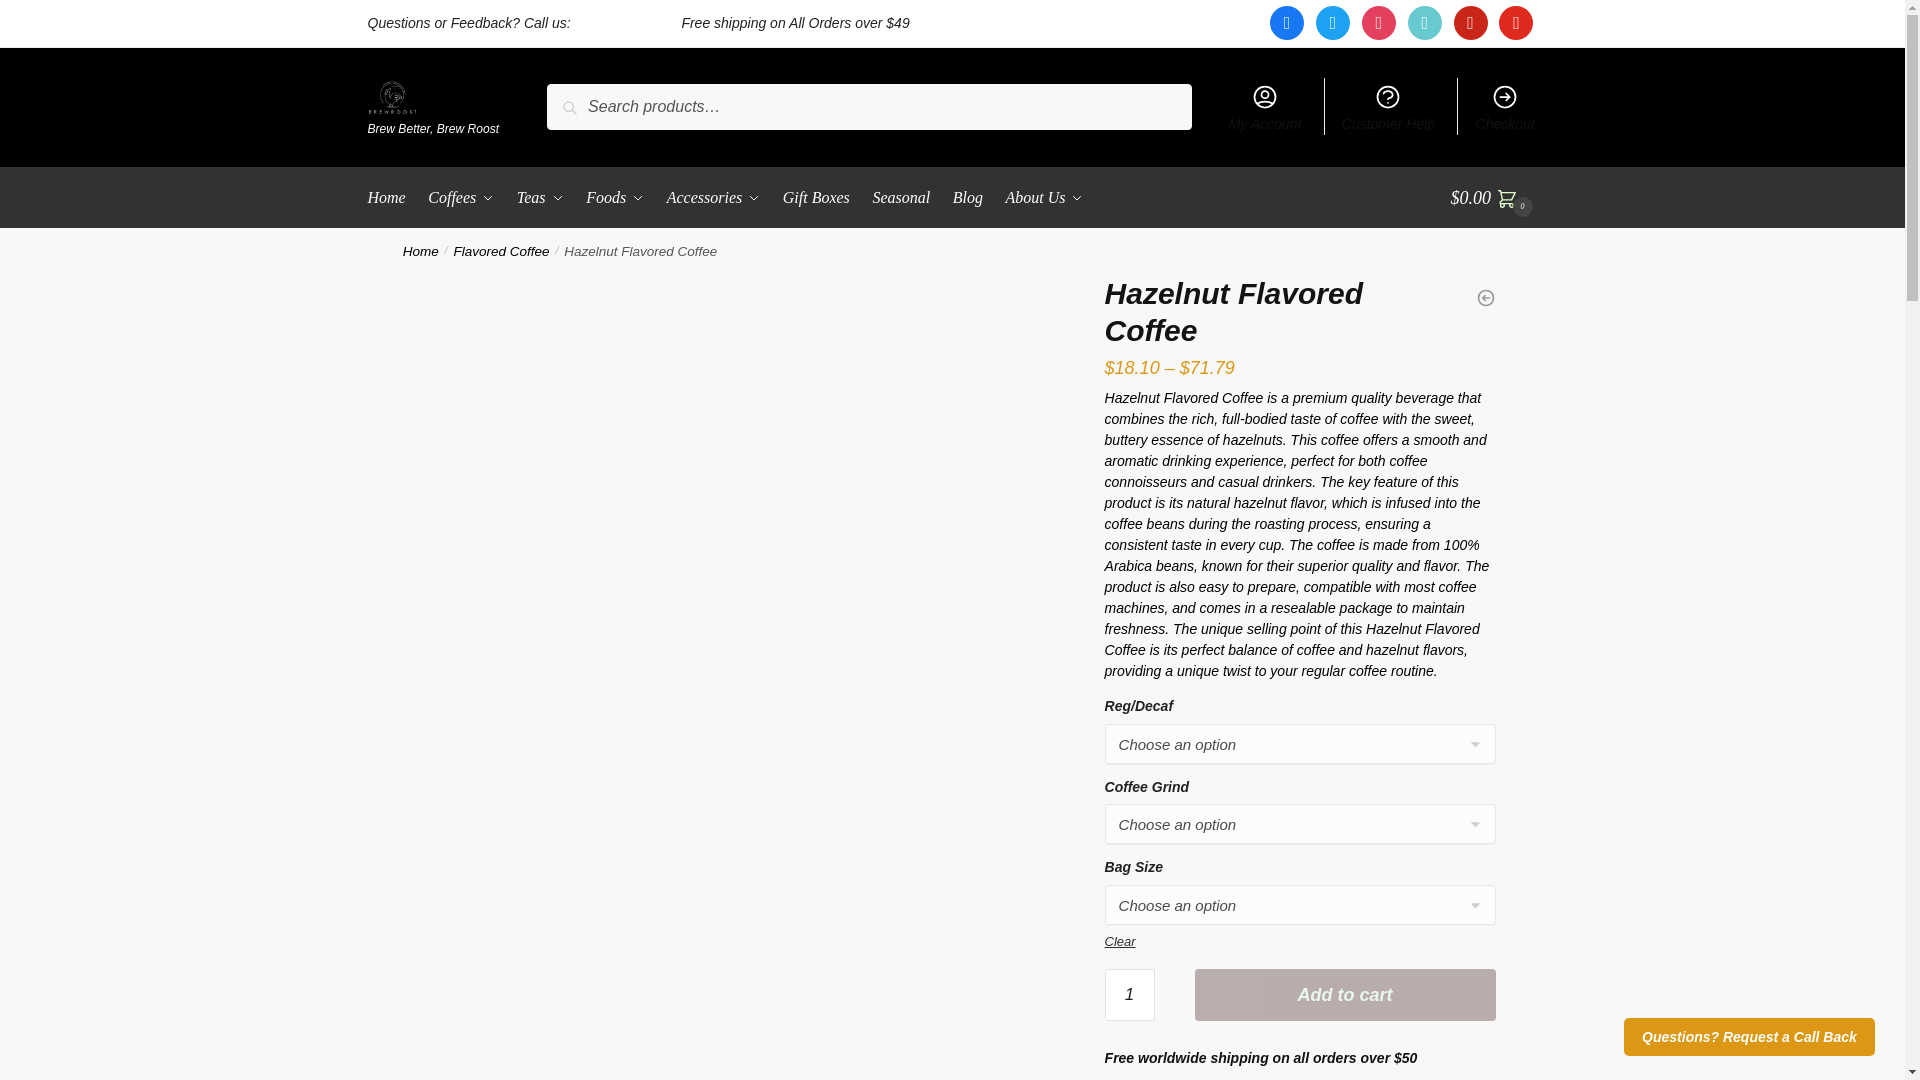 The image size is (1920, 1080). I want to click on Teas, so click(540, 198).